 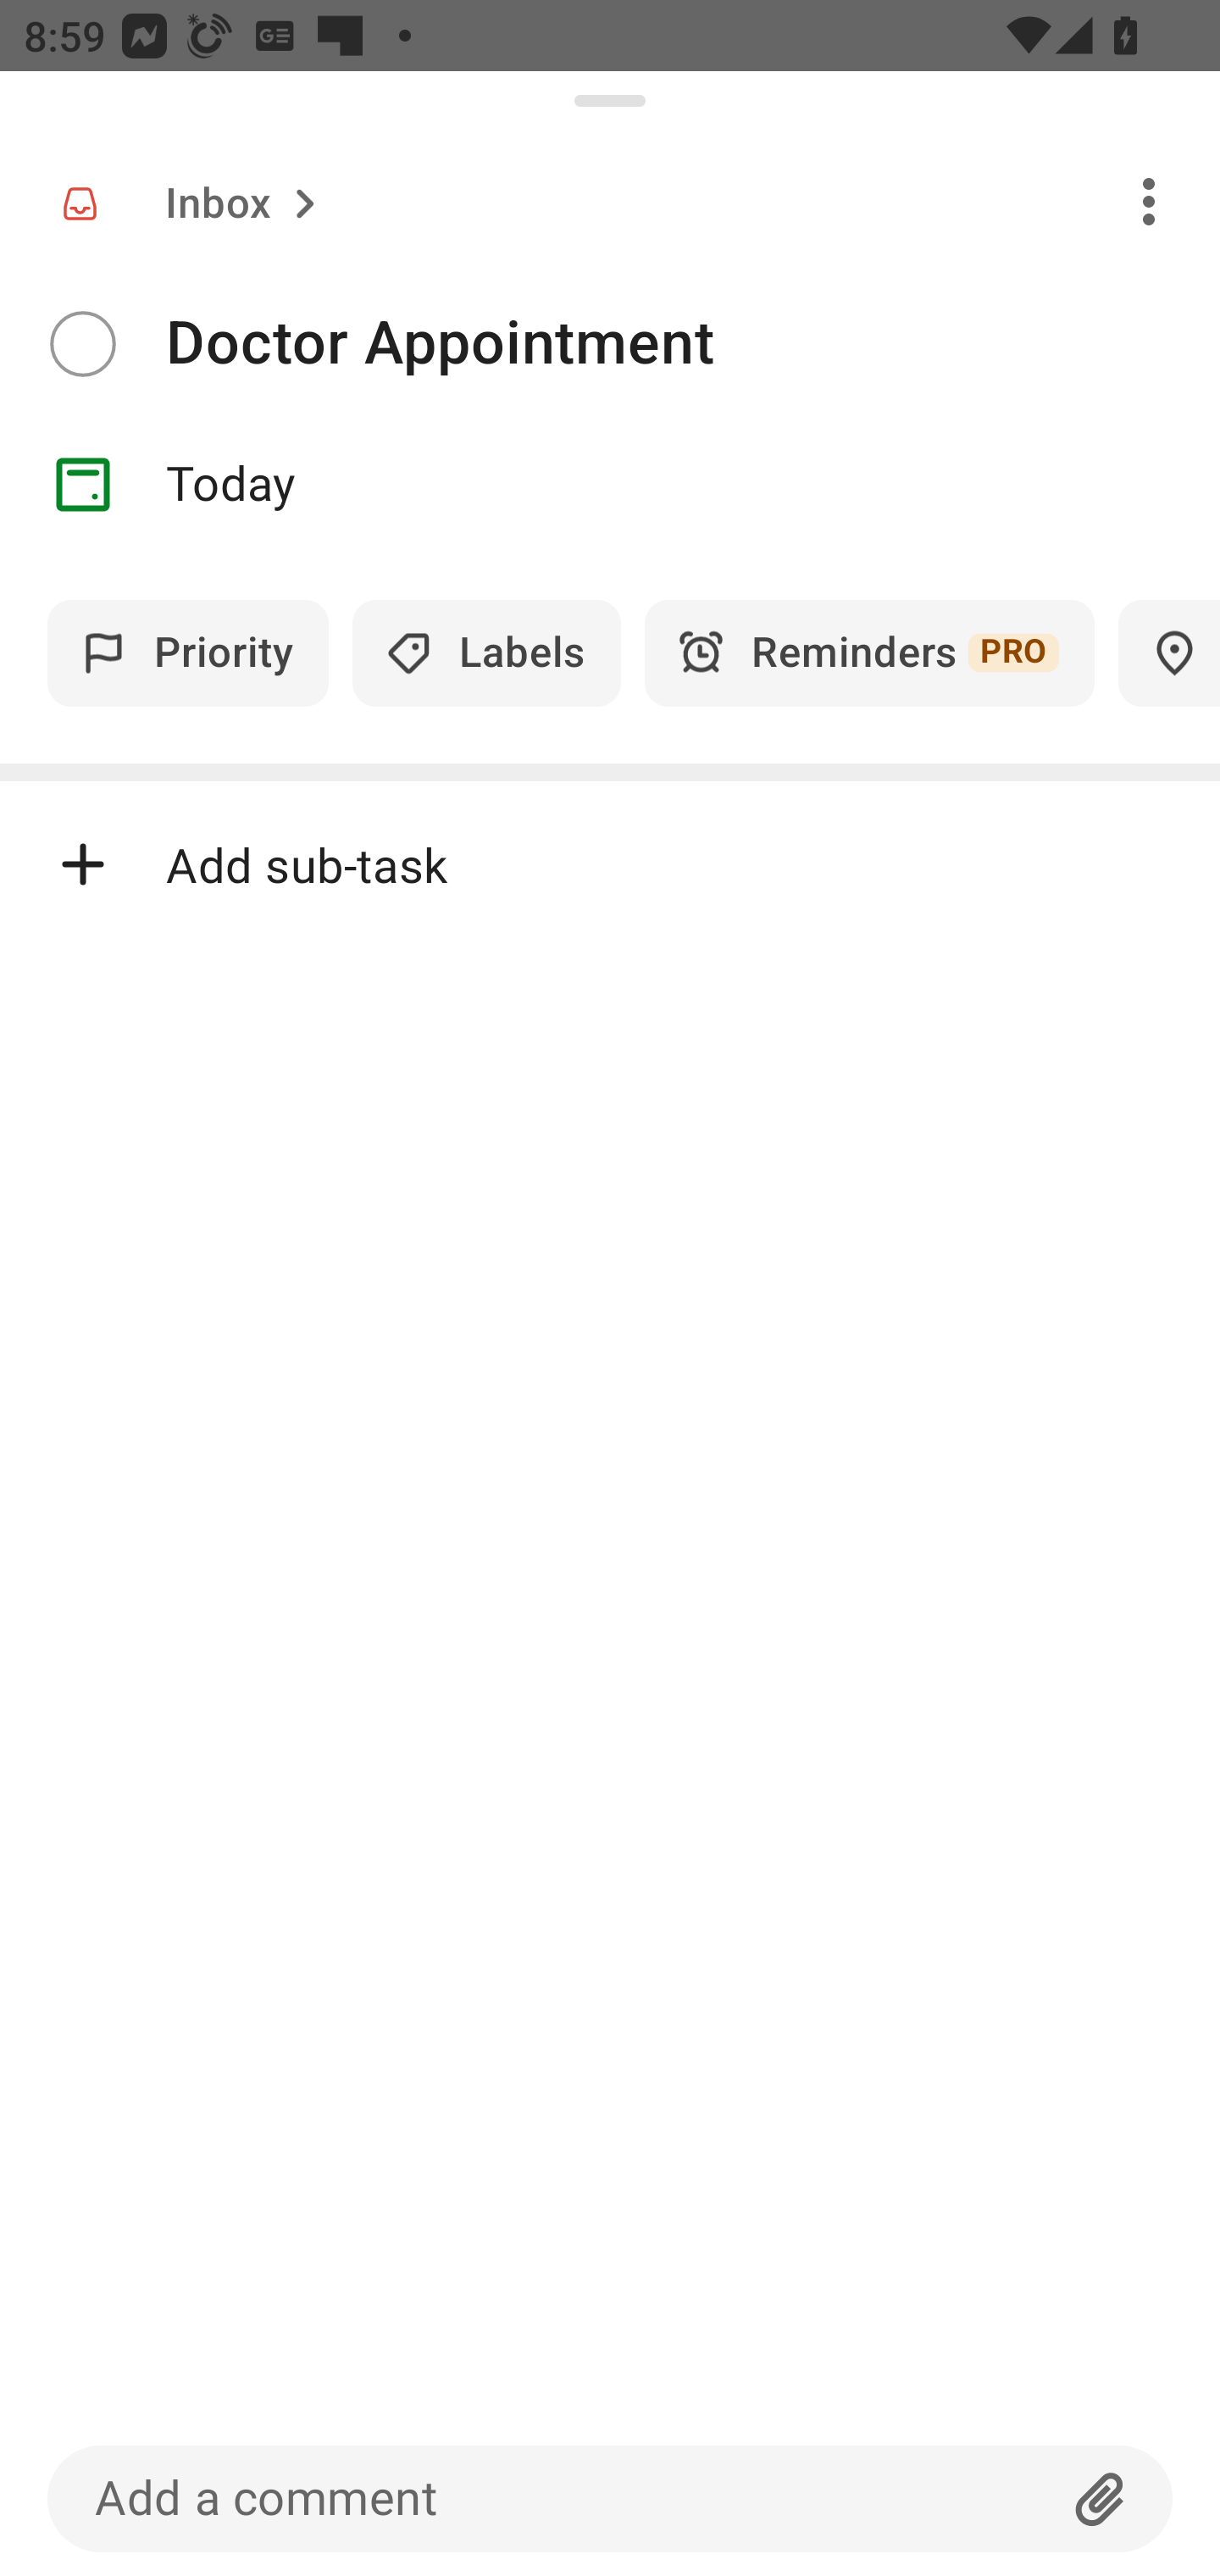 What do you see at coordinates (1169, 652) in the screenshot?
I see `Locations PRO` at bounding box center [1169, 652].